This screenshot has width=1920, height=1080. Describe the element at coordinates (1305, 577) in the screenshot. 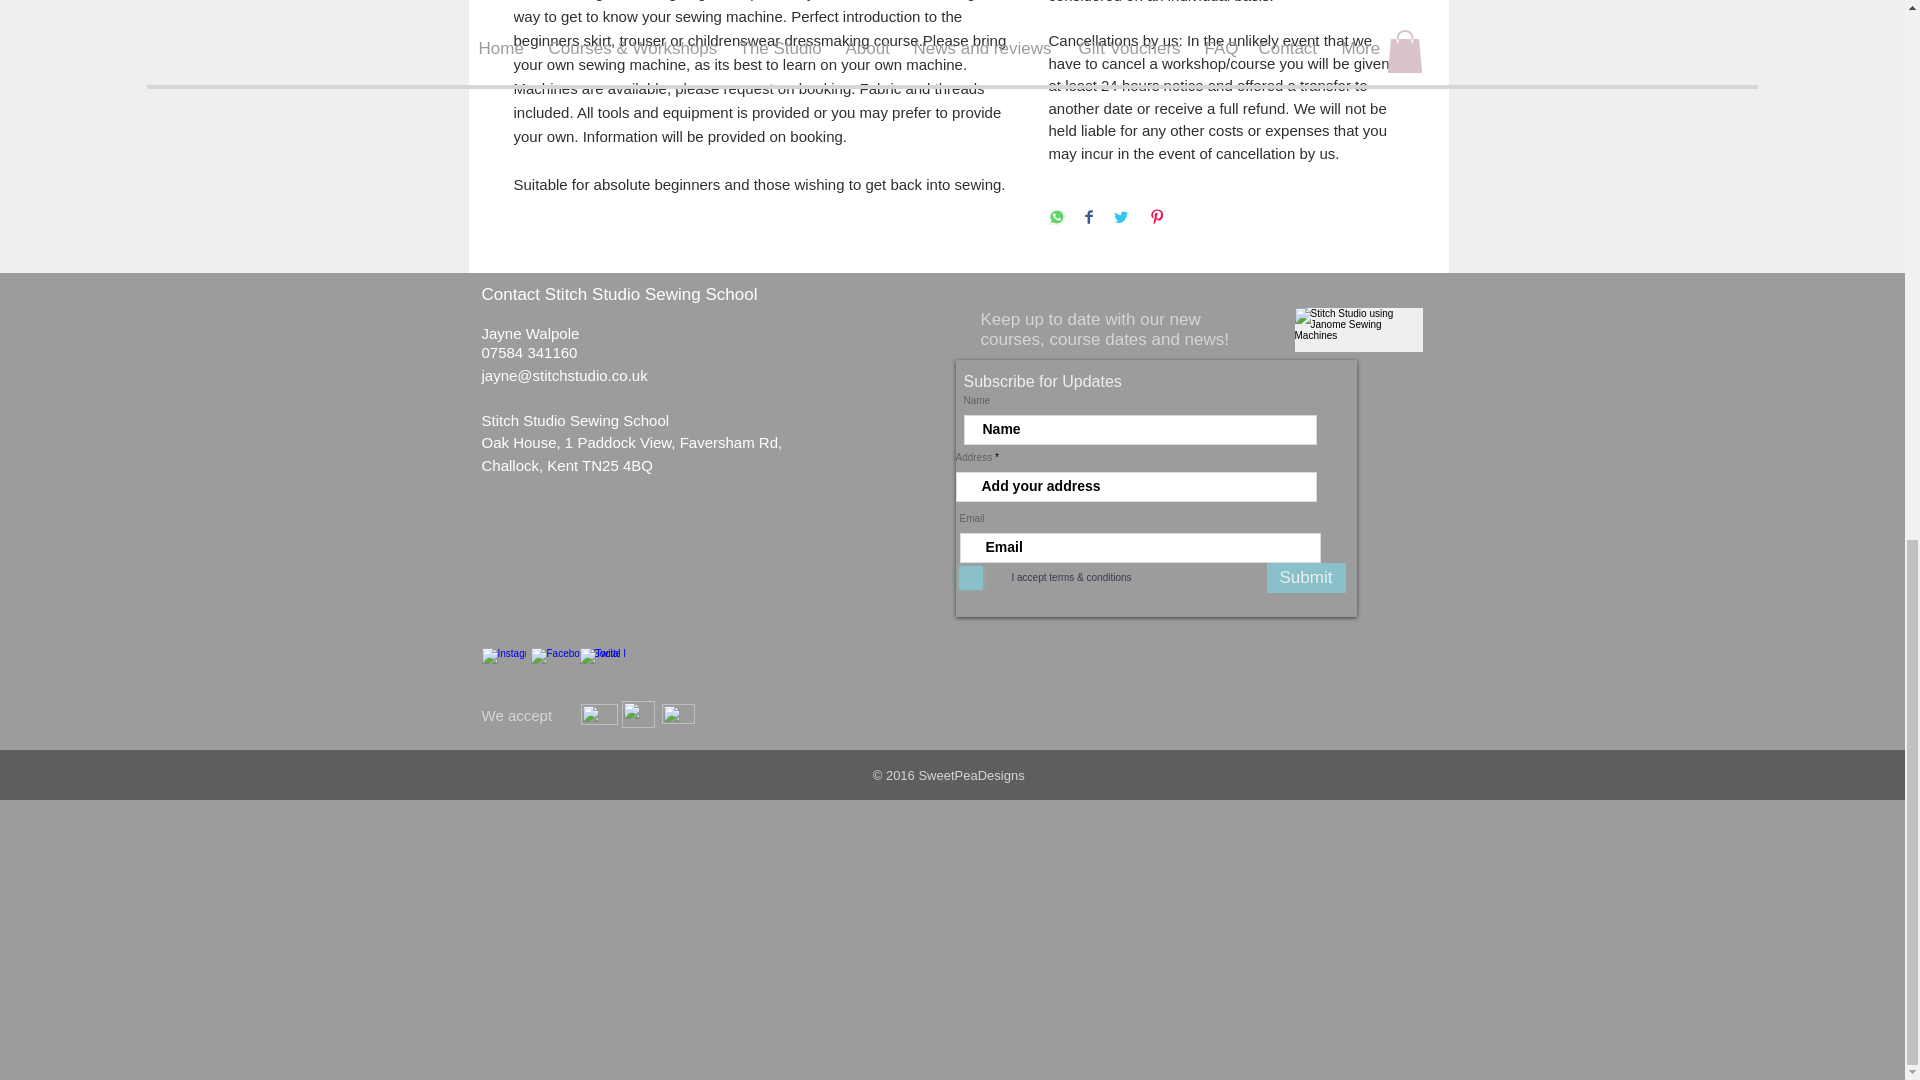

I see `Submit` at that location.